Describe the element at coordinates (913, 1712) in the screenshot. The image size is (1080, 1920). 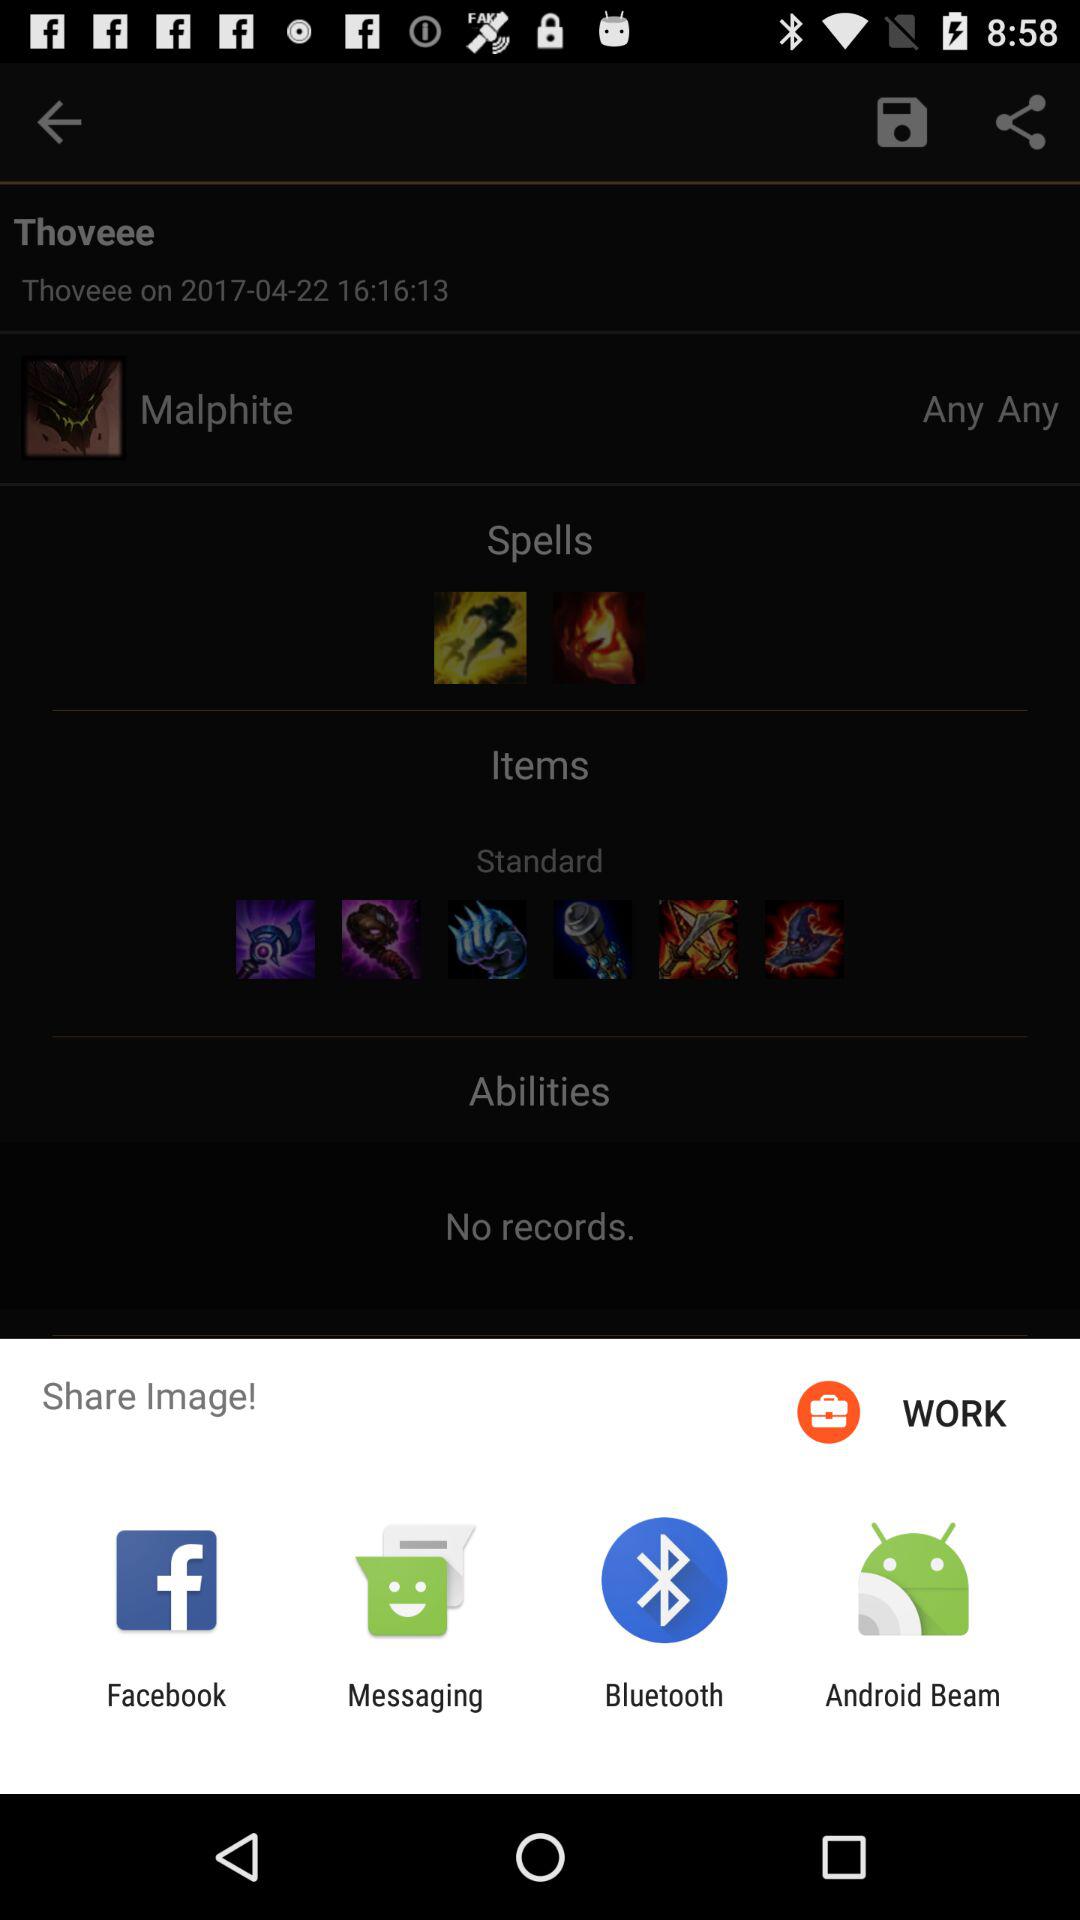
I see `open app next to bluetooth item` at that location.